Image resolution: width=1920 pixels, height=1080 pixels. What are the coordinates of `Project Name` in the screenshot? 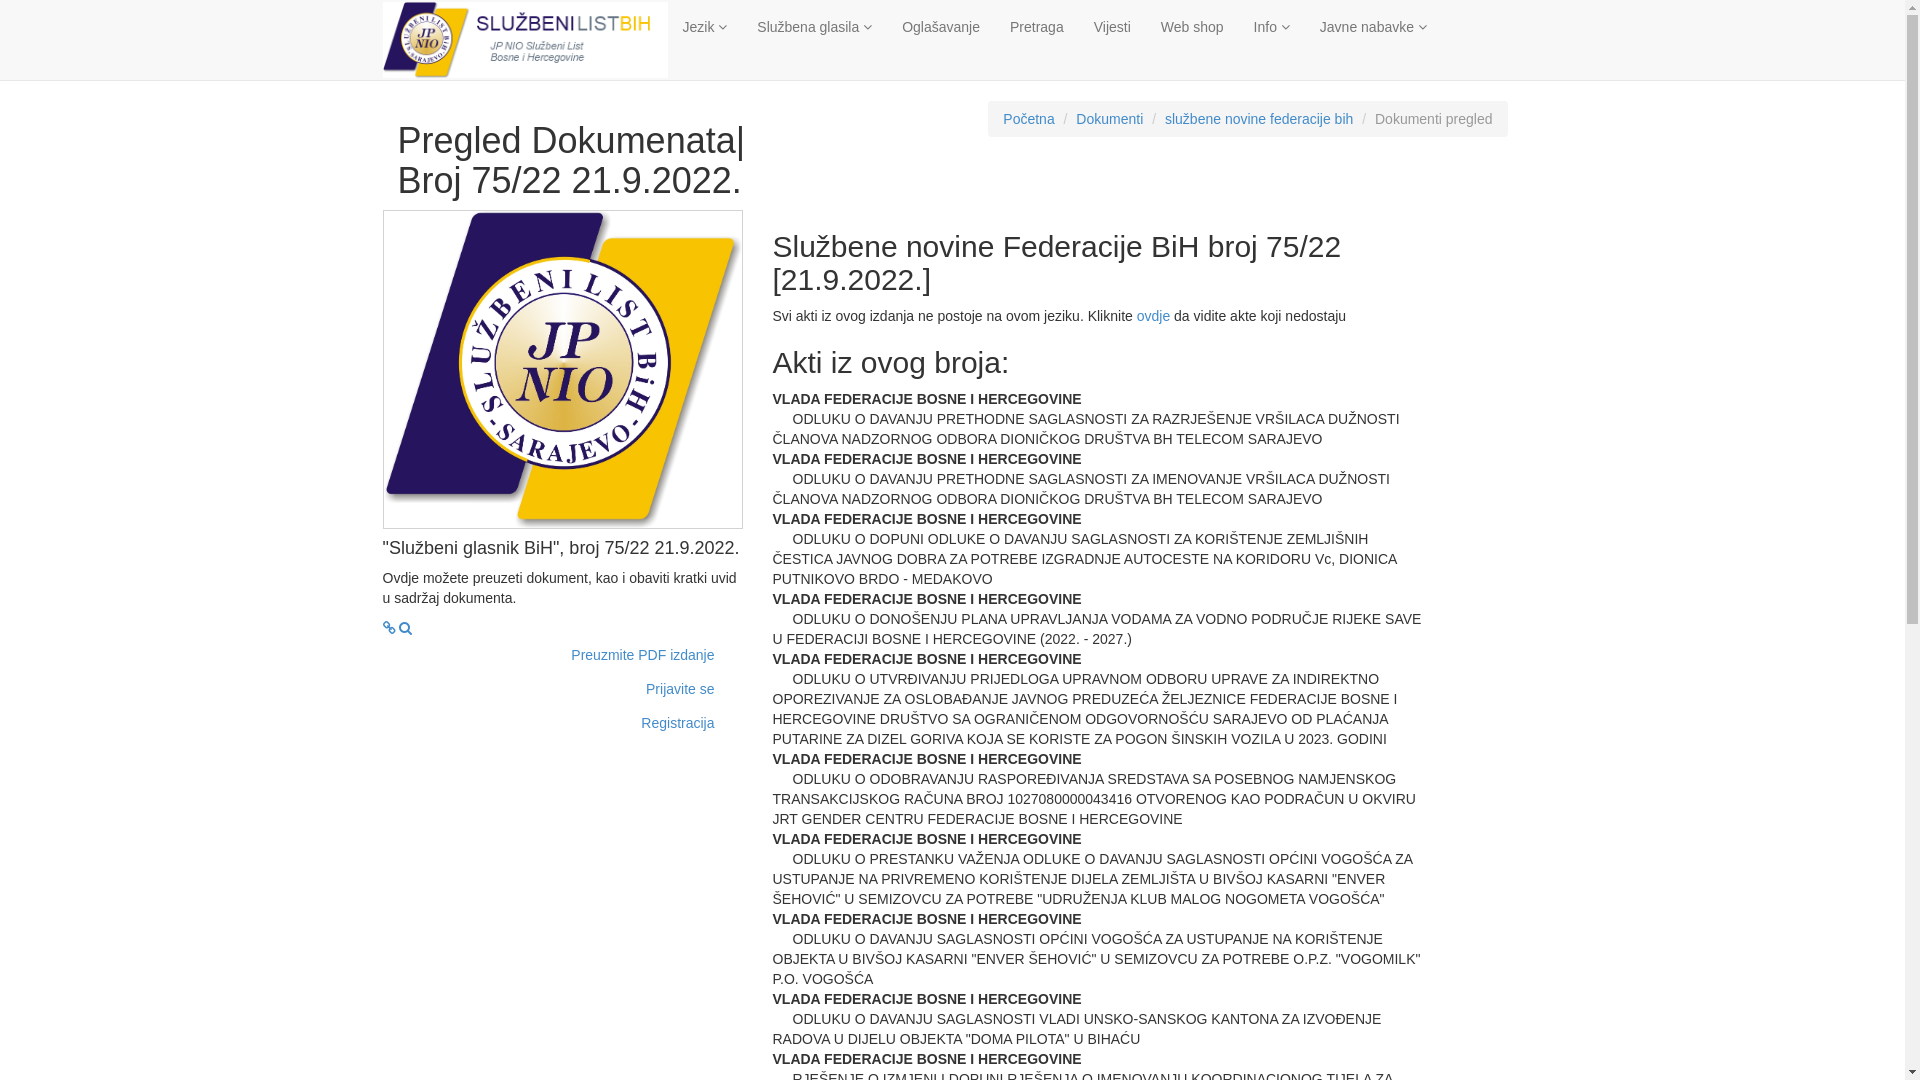 It's located at (406, 628).